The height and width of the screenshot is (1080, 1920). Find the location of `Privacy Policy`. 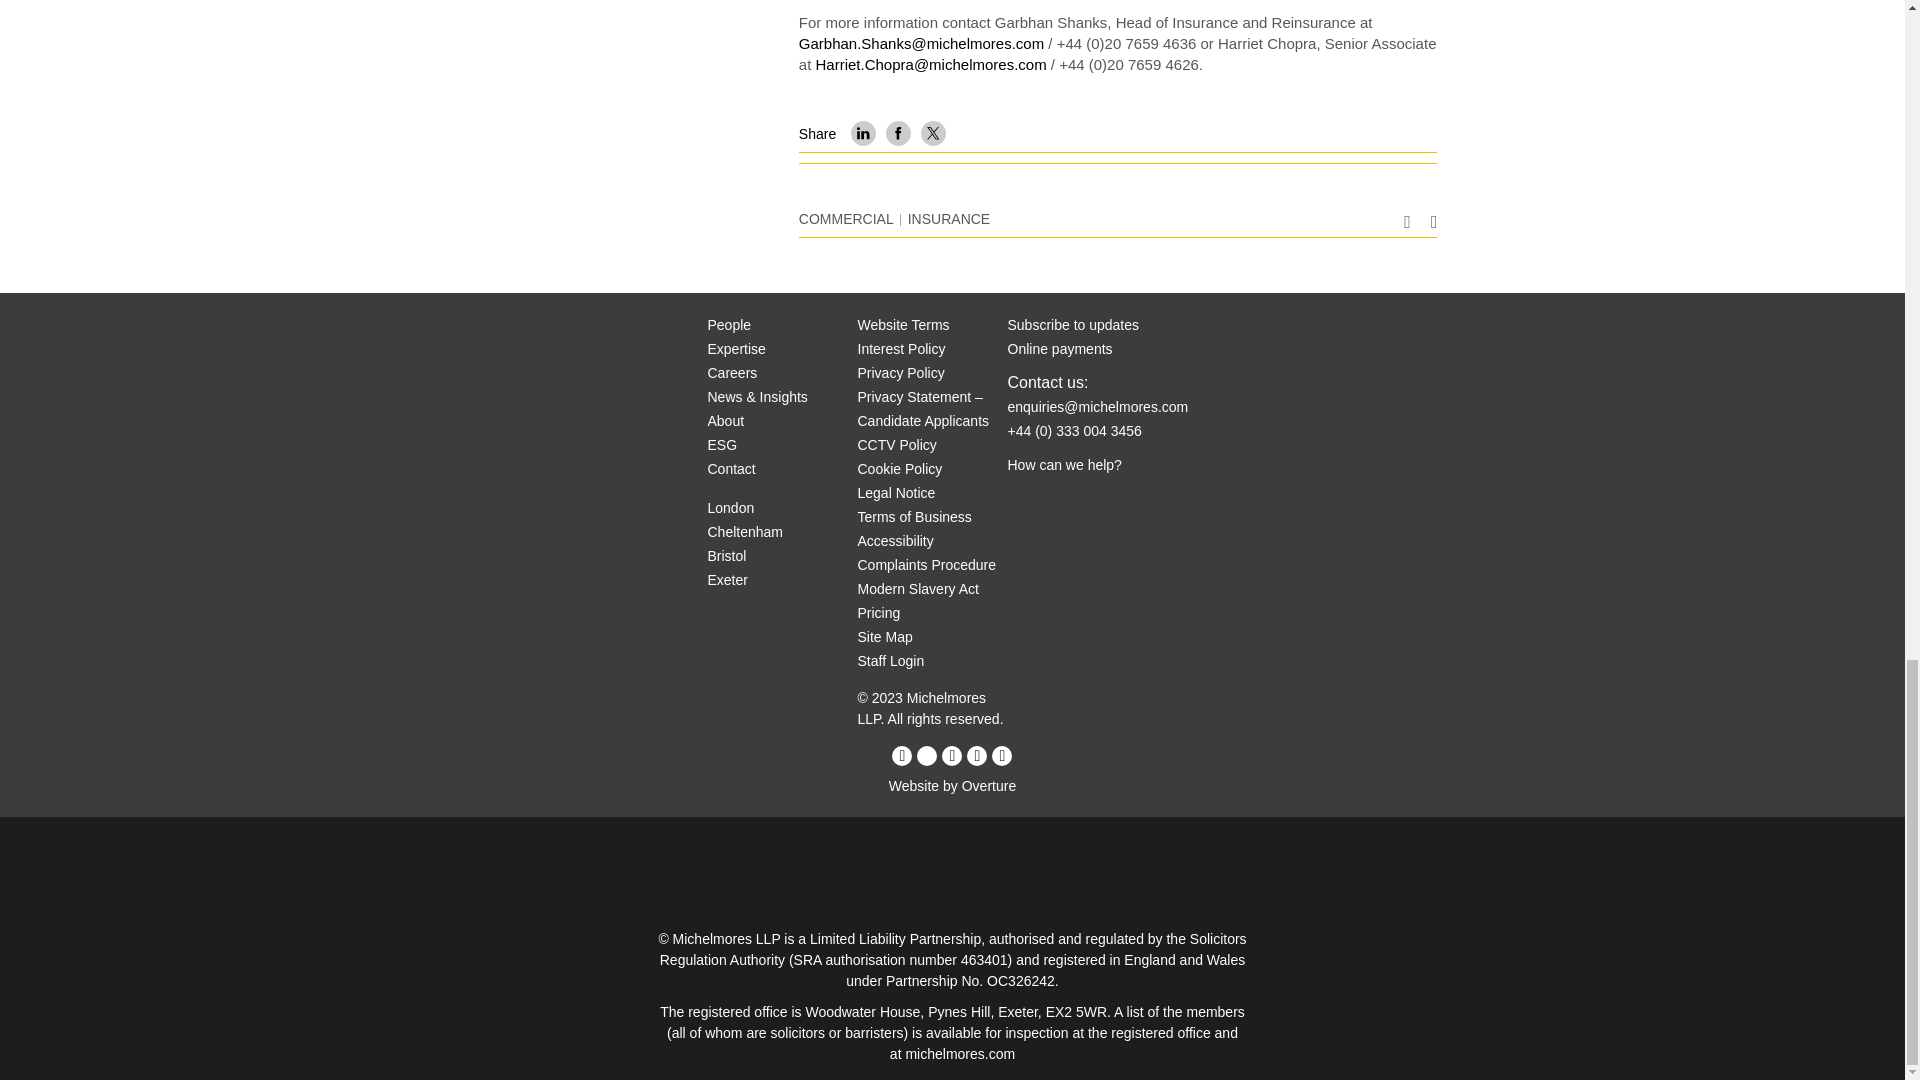

Privacy Policy is located at coordinates (901, 373).